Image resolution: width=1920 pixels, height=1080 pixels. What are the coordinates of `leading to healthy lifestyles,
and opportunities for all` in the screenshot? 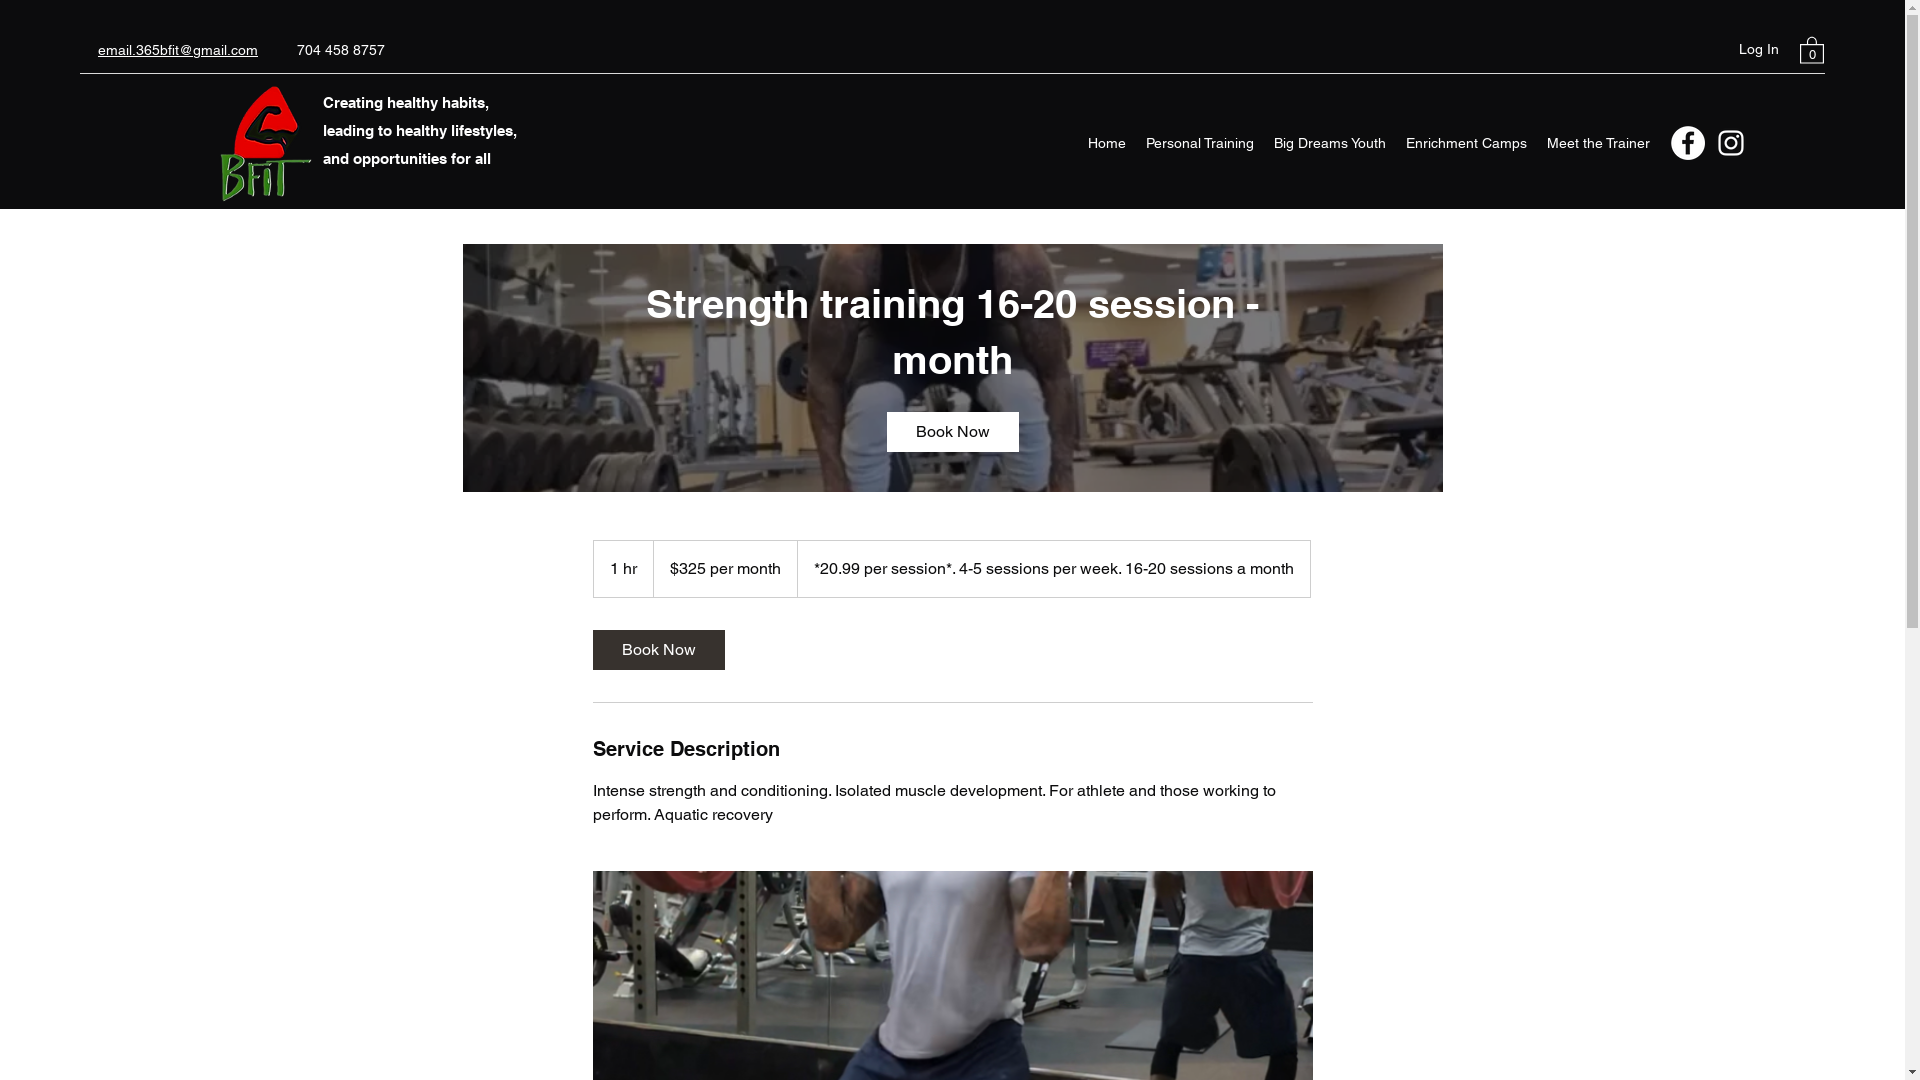 It's located at (420, 144).